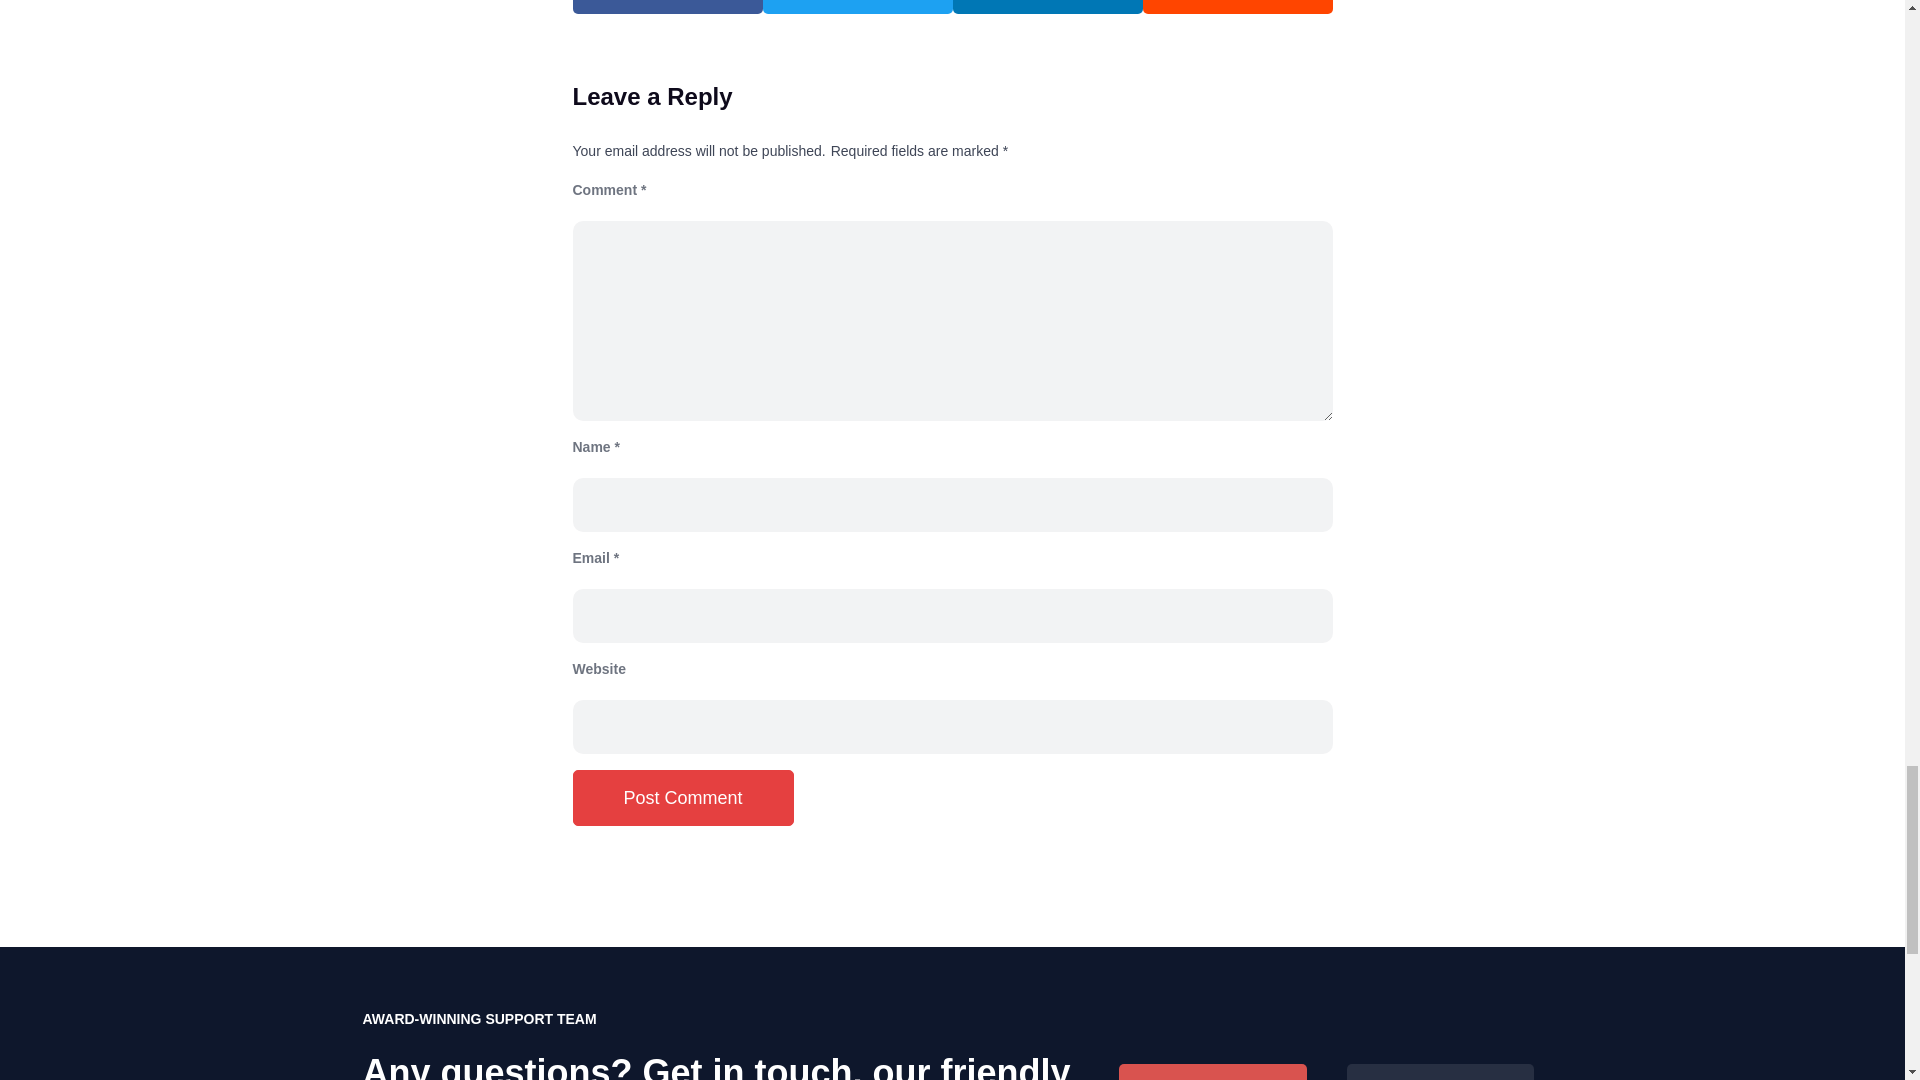 This screenshot has width=1920, height=1080. What do you see at coordinates (1440, 1072) in the screenshot?
I see `Knowledgebase` at bounding box center [1440, 1072].